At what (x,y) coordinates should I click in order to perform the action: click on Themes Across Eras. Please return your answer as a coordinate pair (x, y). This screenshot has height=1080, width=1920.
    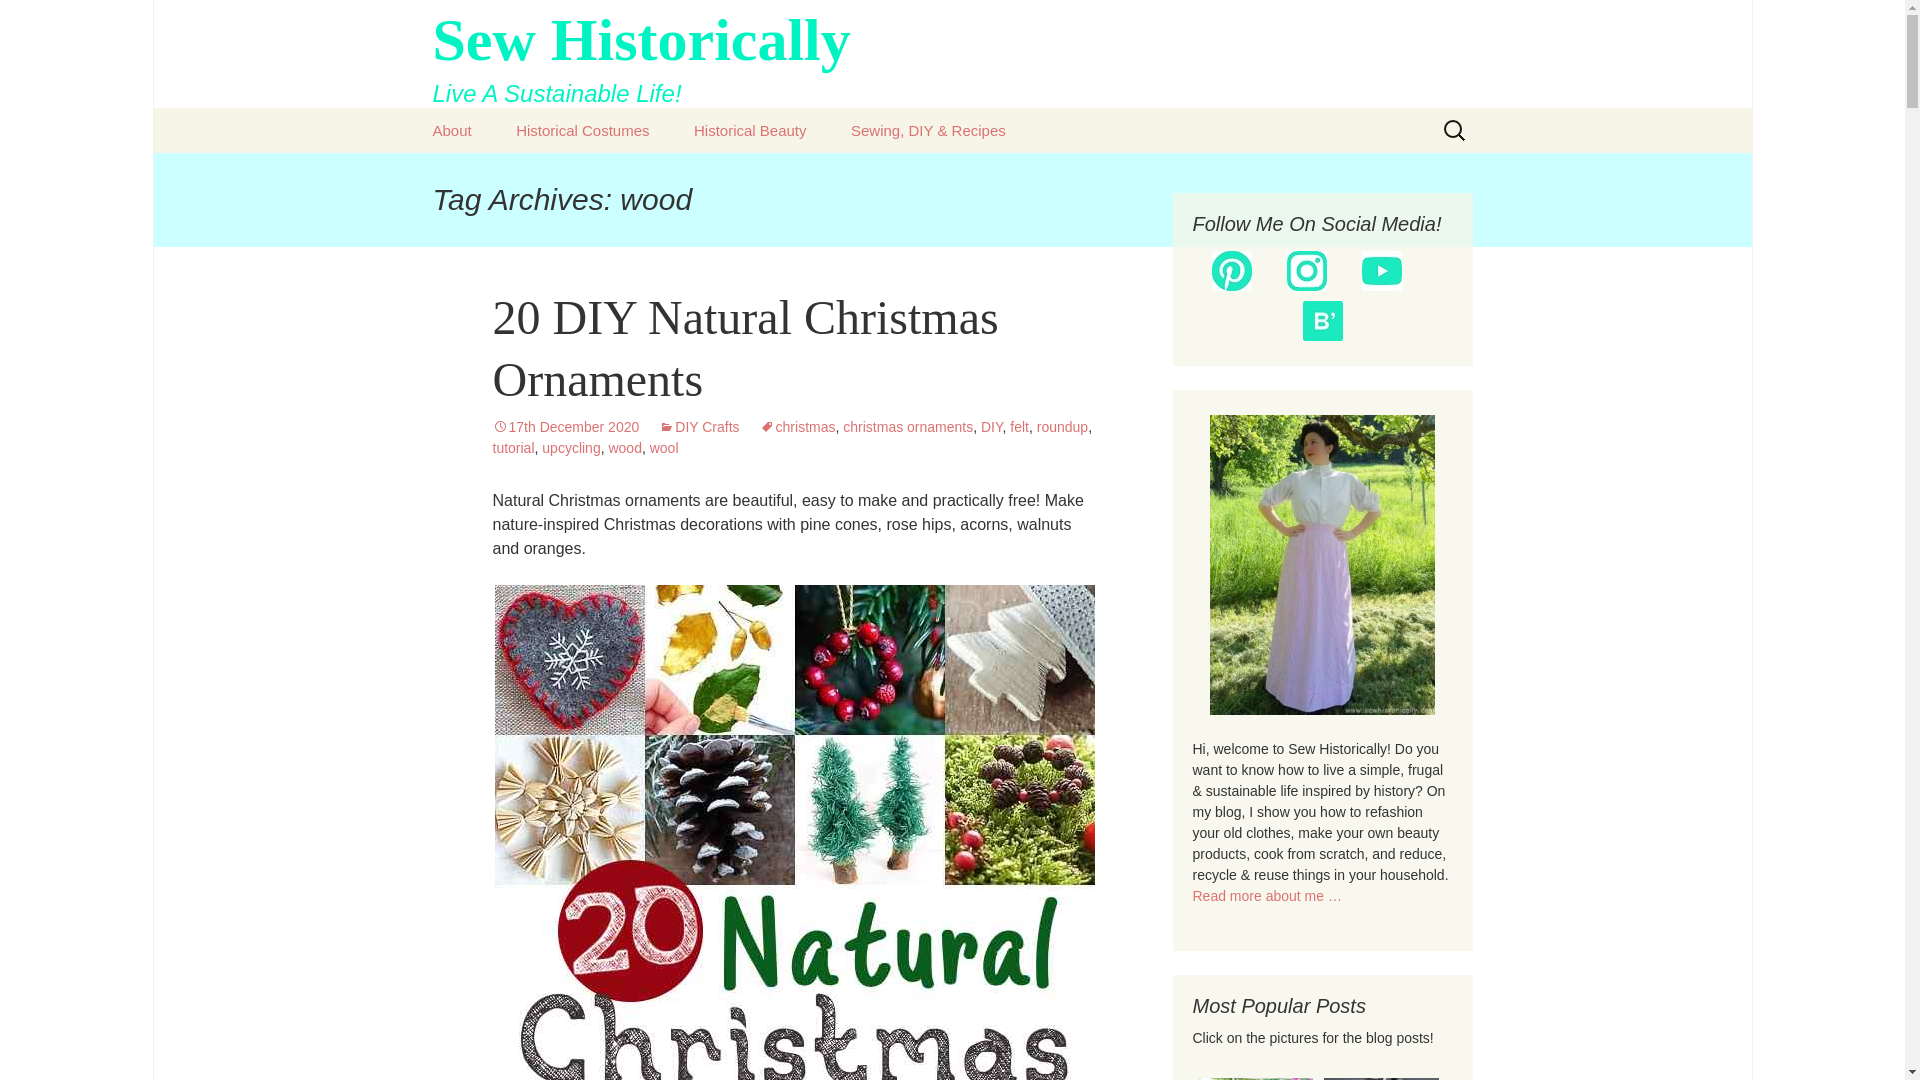
    Looking at the image, I should click on (908, 427).